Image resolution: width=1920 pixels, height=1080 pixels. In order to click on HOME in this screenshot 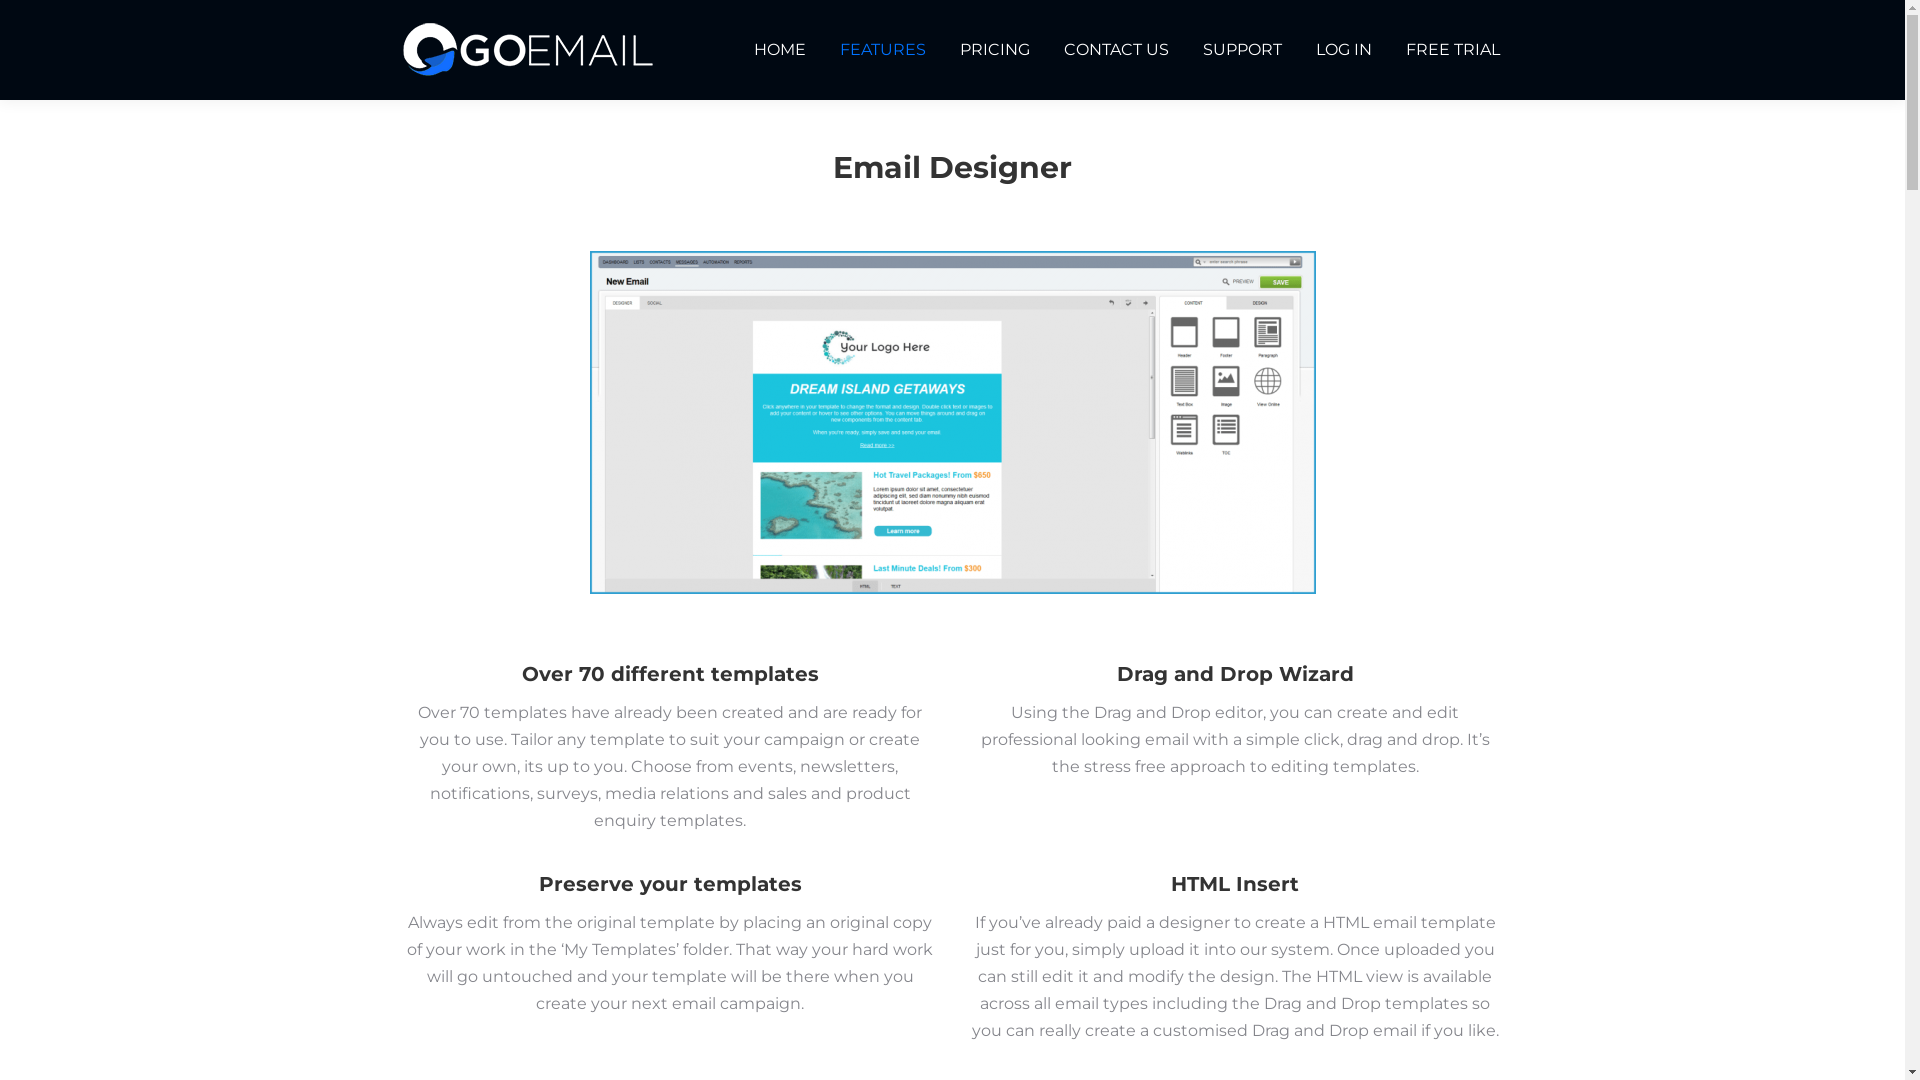, I will do `click(779, 50)`.